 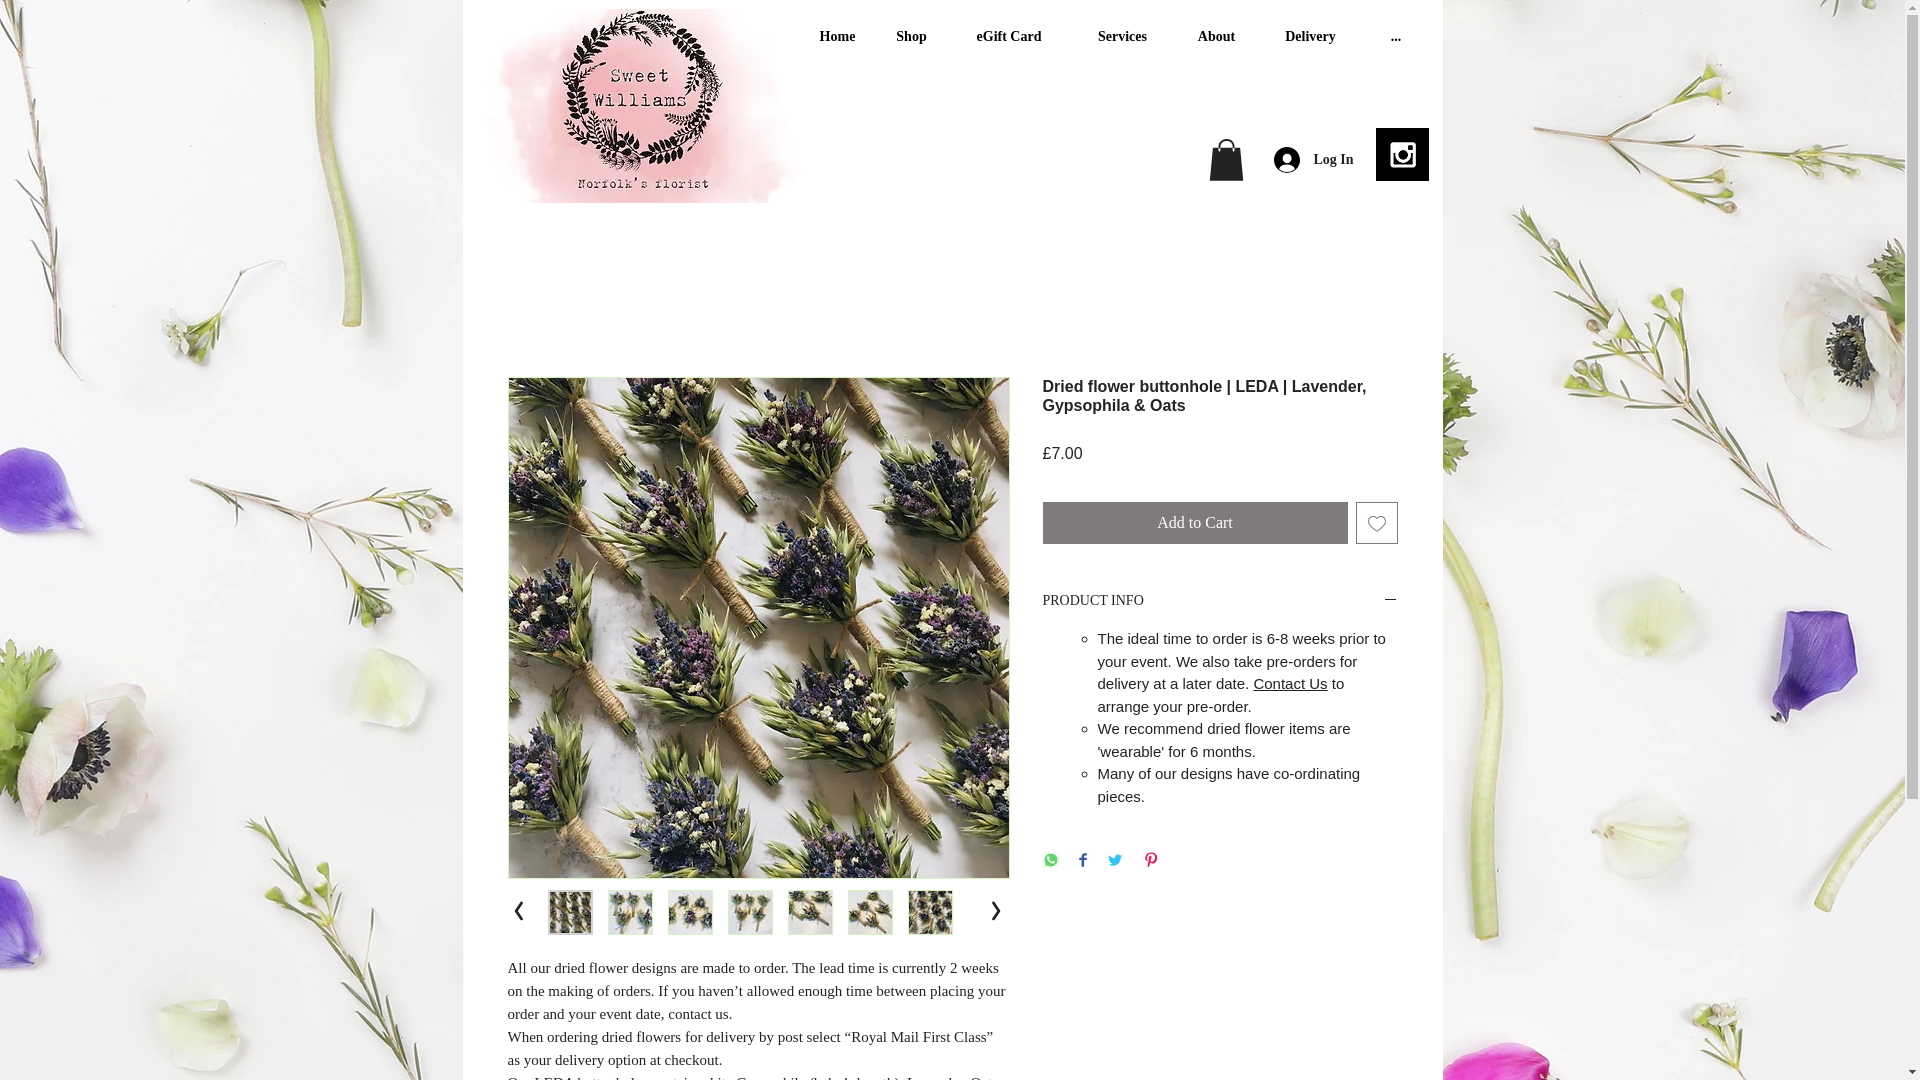 I want to click on Log In, so click(x=1308, y=160).